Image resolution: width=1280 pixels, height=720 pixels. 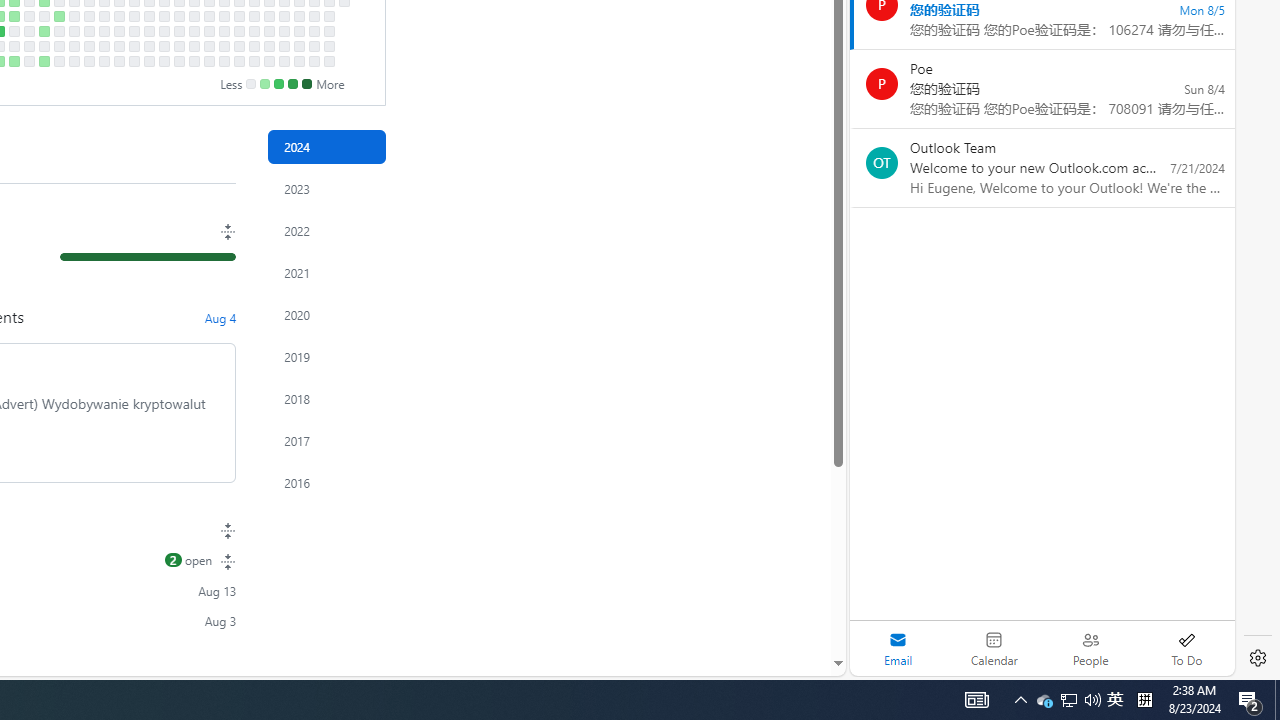 What do you see at coordinates (220, 317) in the screenshot?
I see `Aug 4` at bounding box center [220, 317].